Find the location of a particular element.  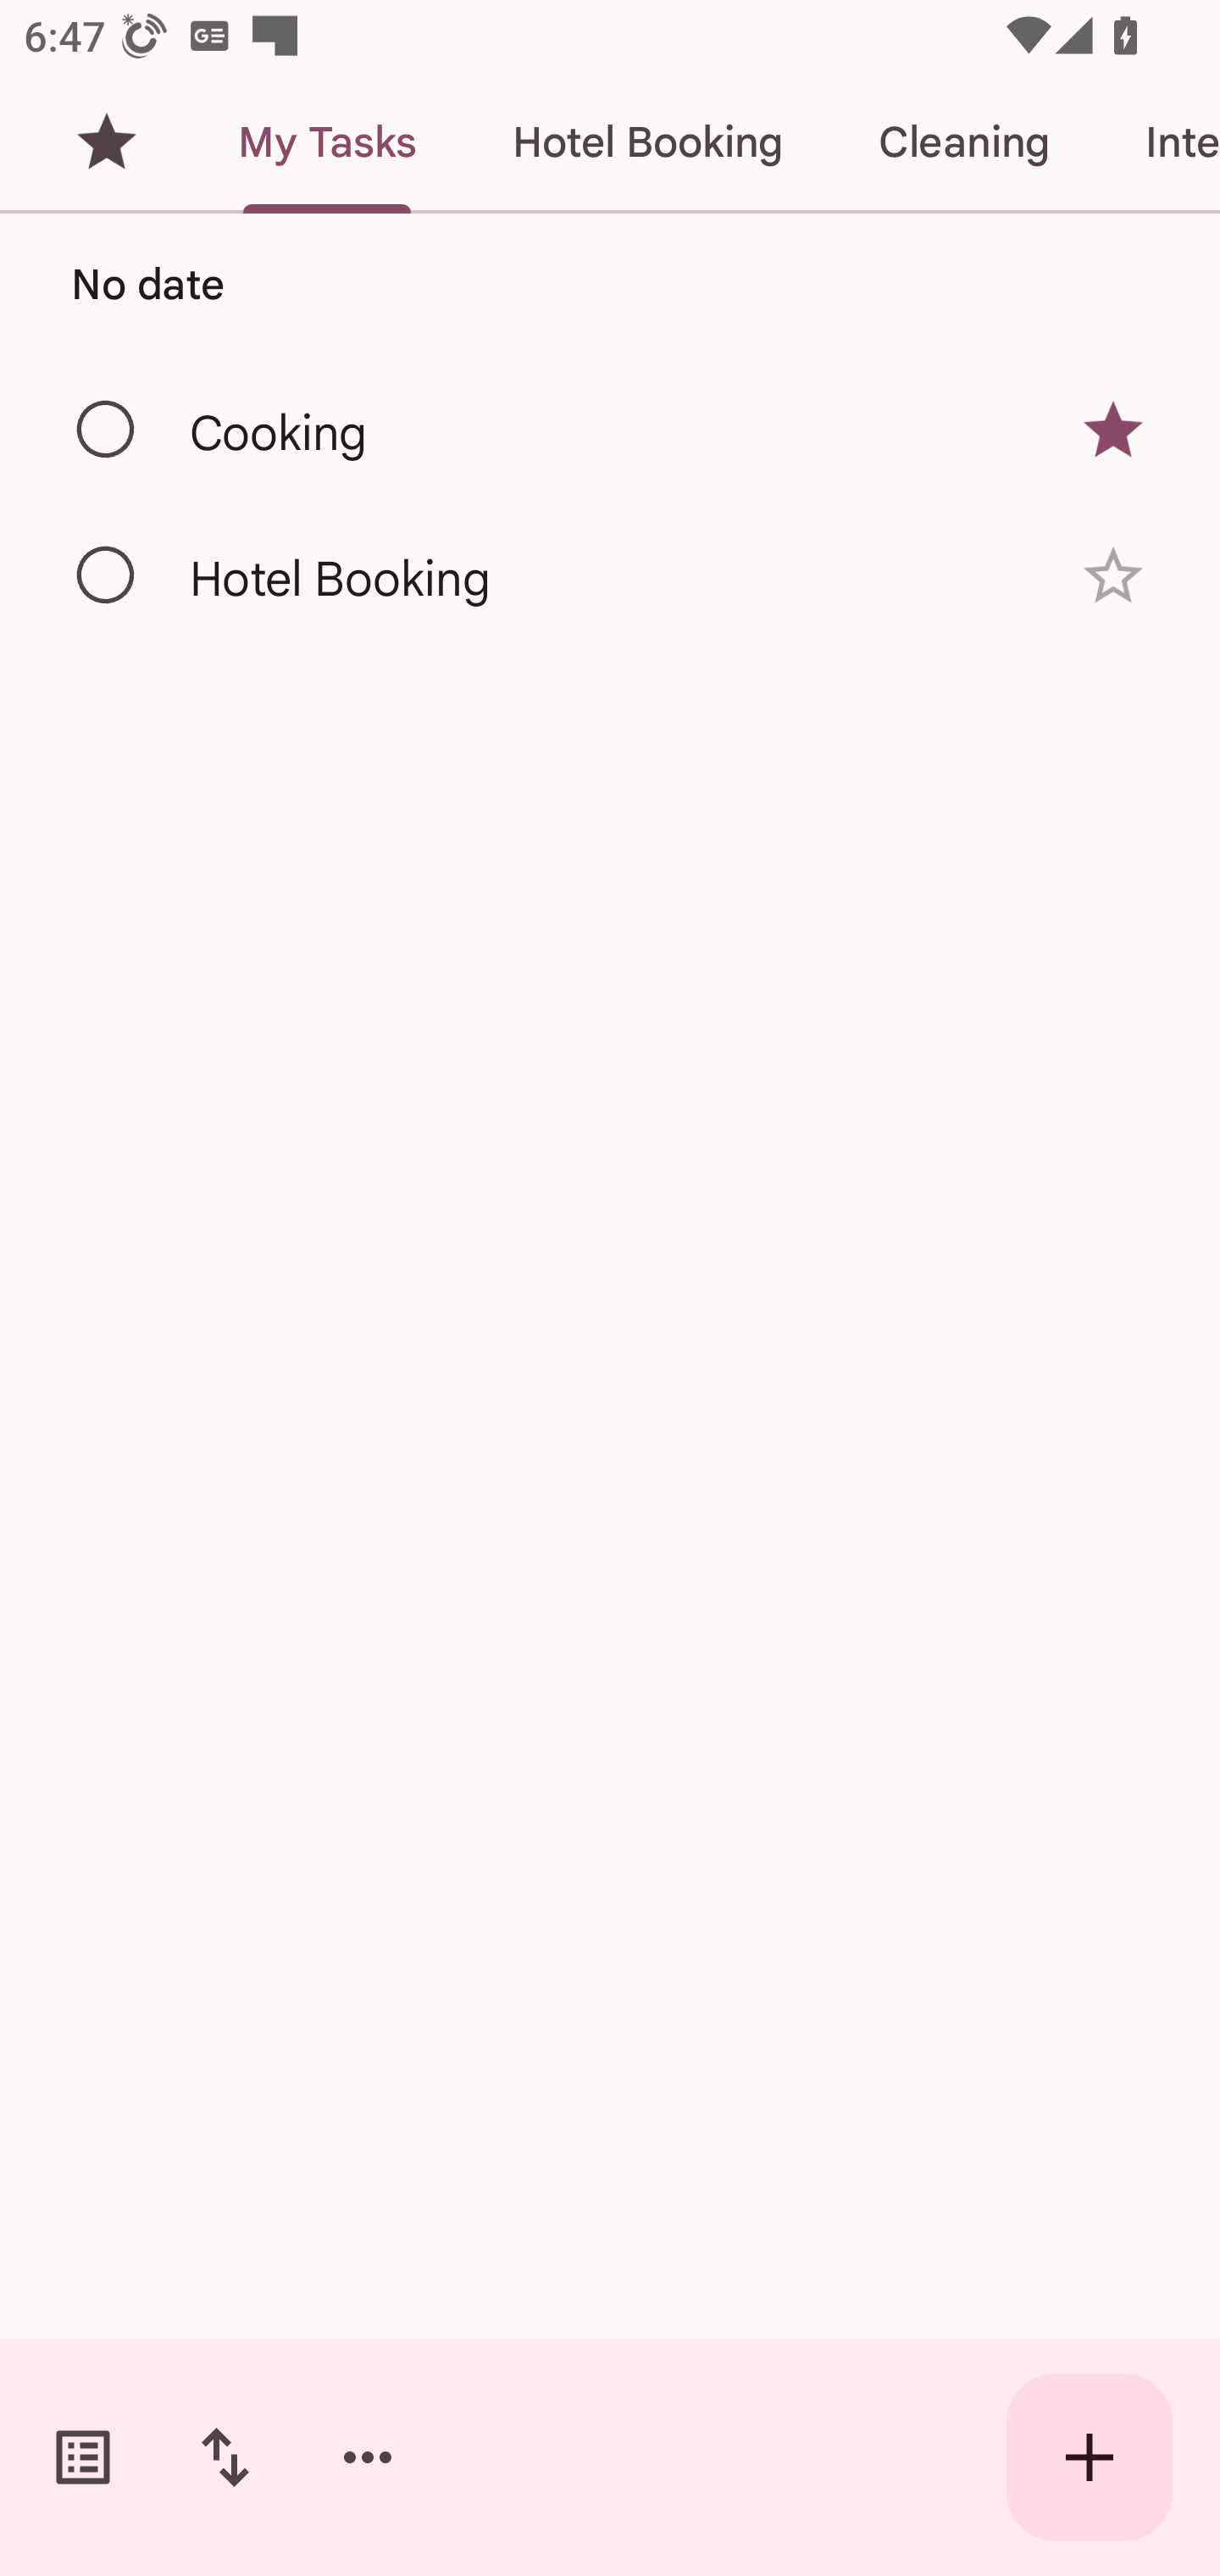

Mark as complete is located at coordinates (107, 430).